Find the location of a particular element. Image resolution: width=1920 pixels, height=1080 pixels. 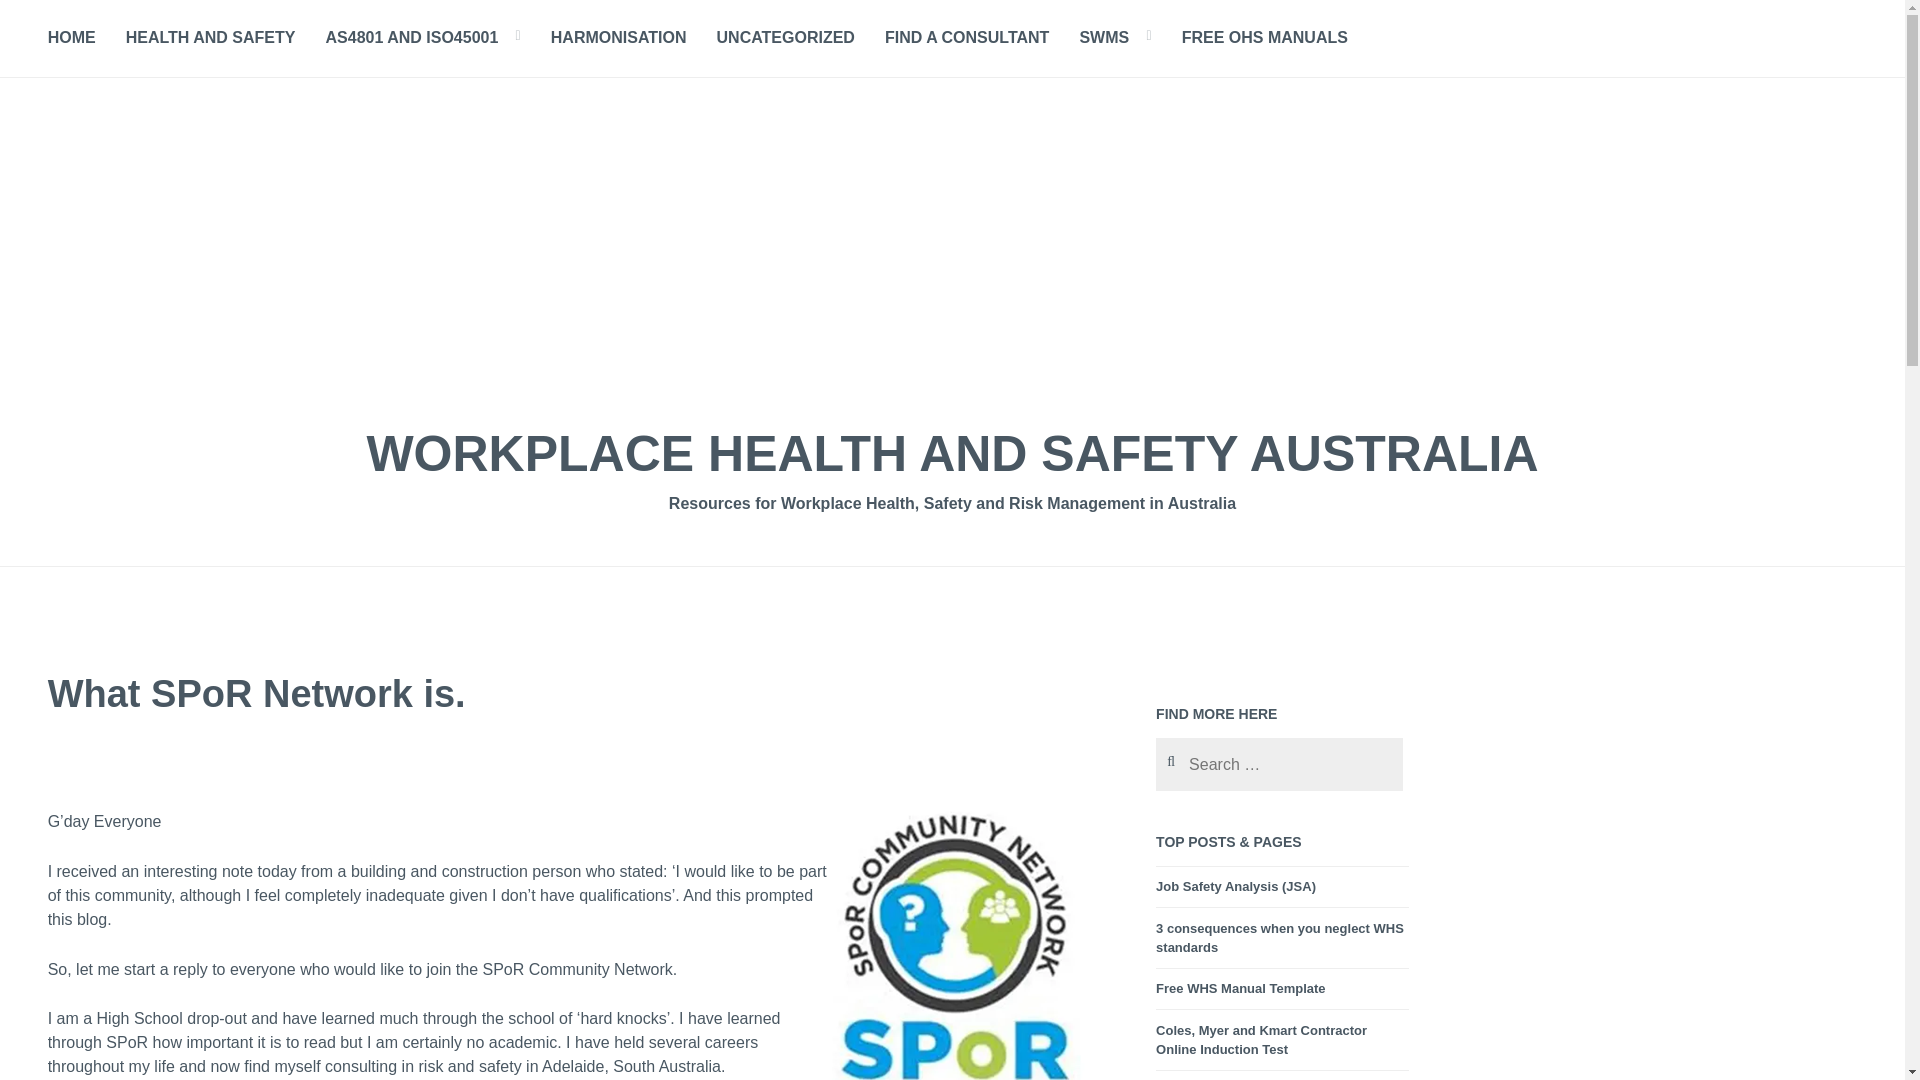

Search is located at coordinates (44, 21).